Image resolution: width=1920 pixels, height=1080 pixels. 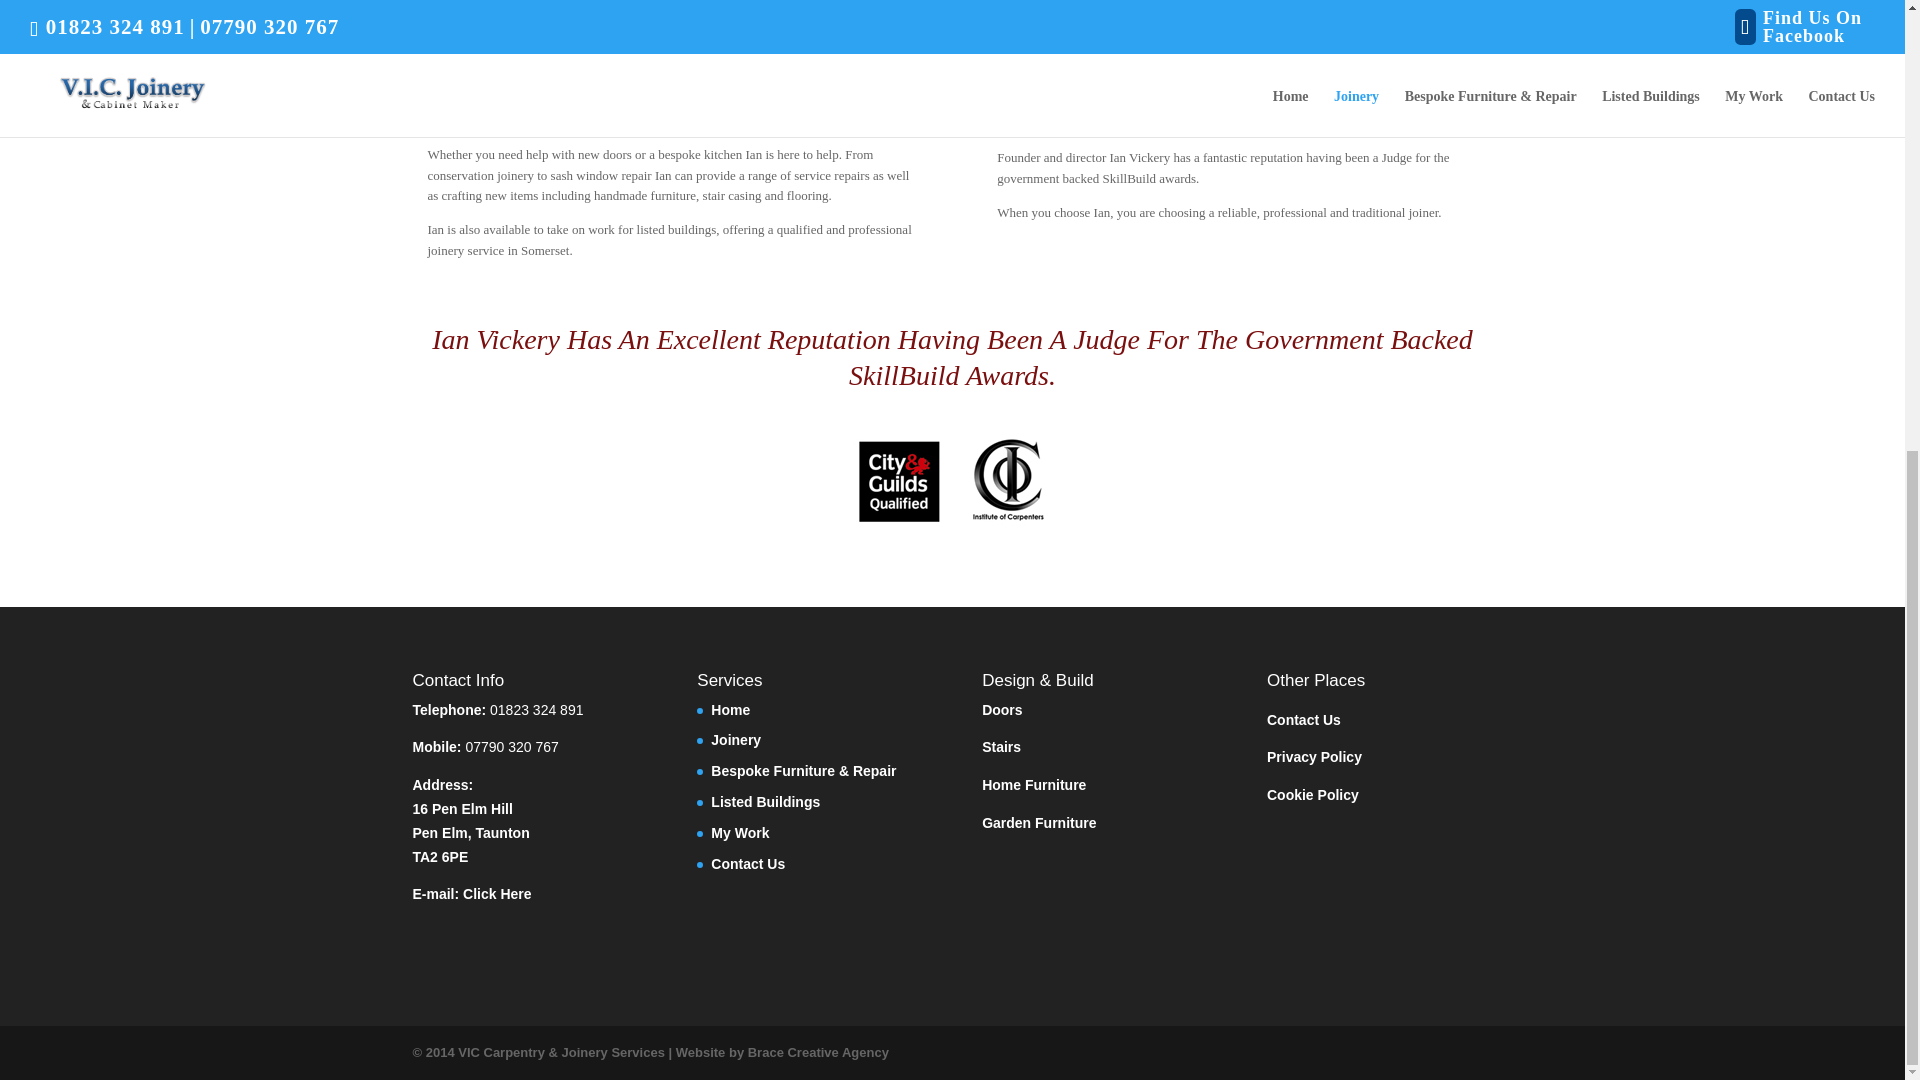 What do you see at coordinates (730, 710) in the screenshot?
I see `Home` at bounding box center [730, 710].